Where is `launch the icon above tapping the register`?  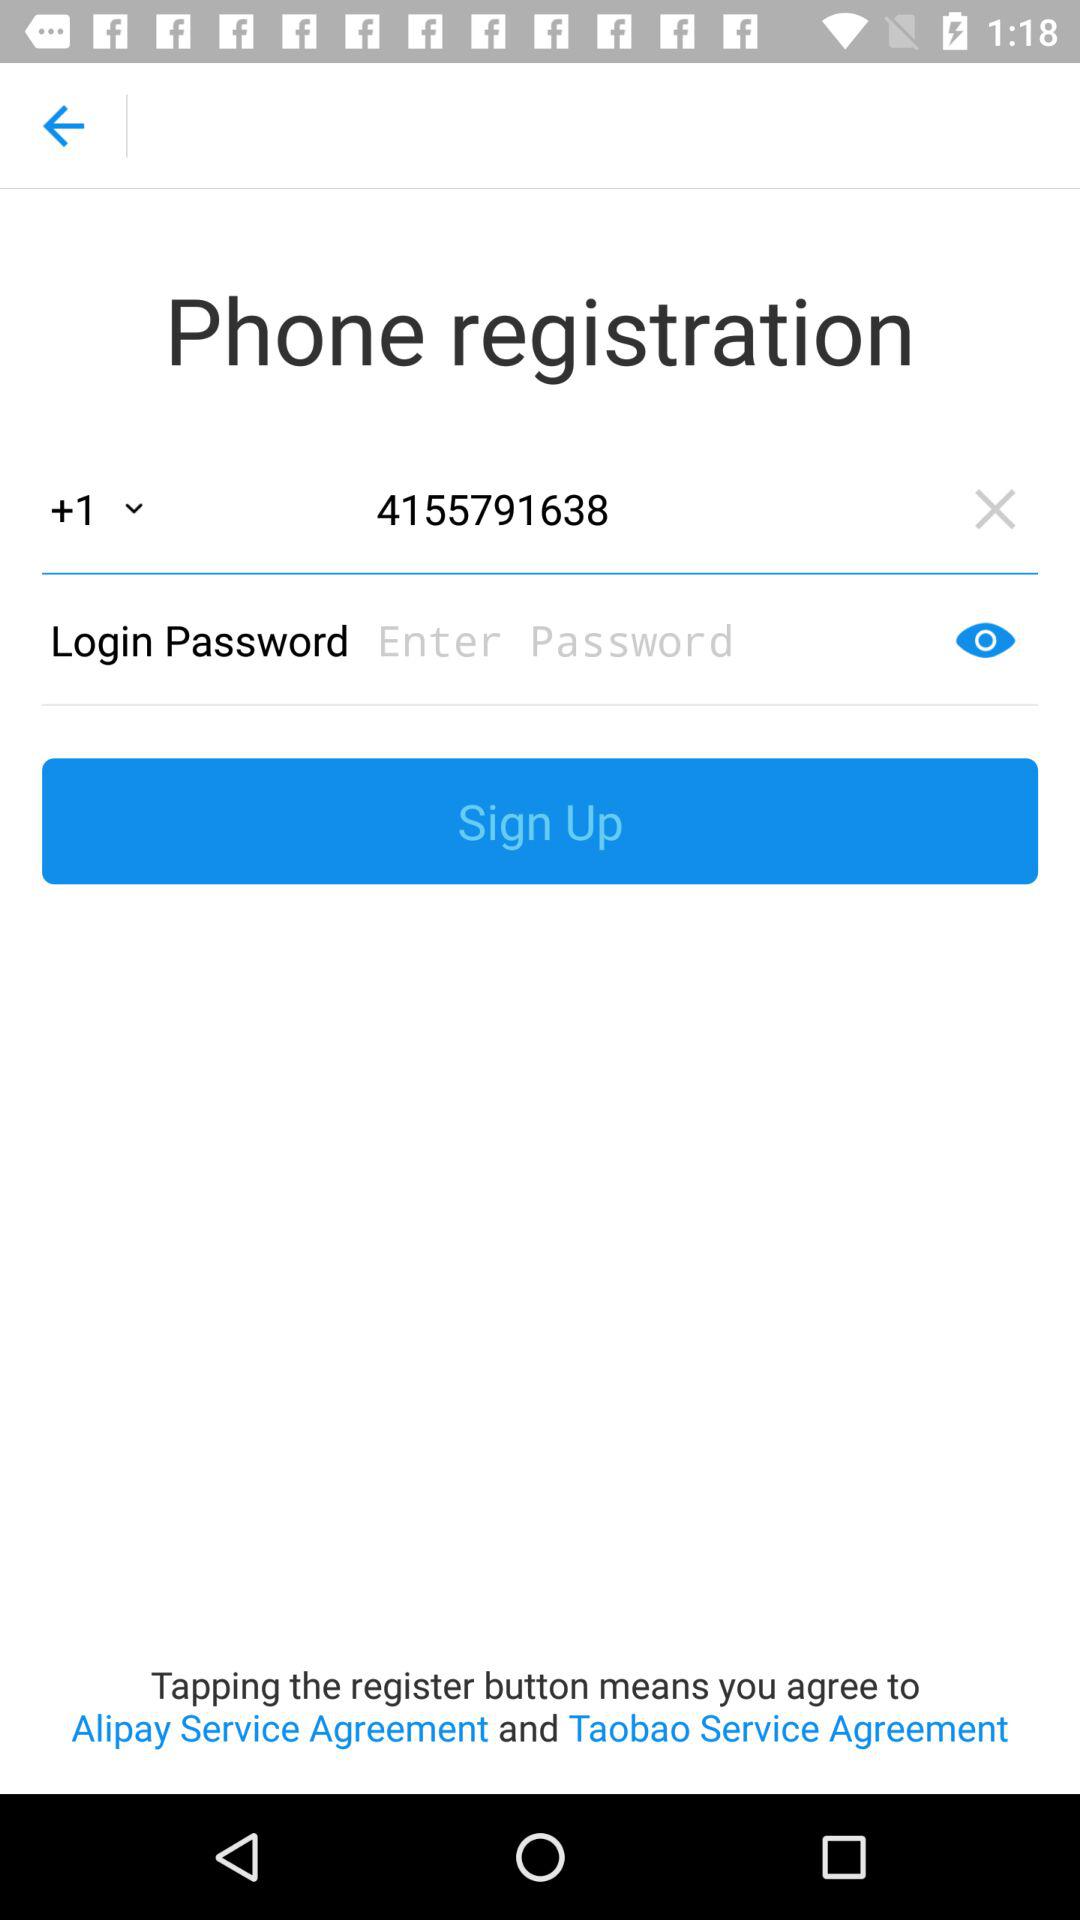
launch the icon above tapping the register is located at coordinates (540, 821).